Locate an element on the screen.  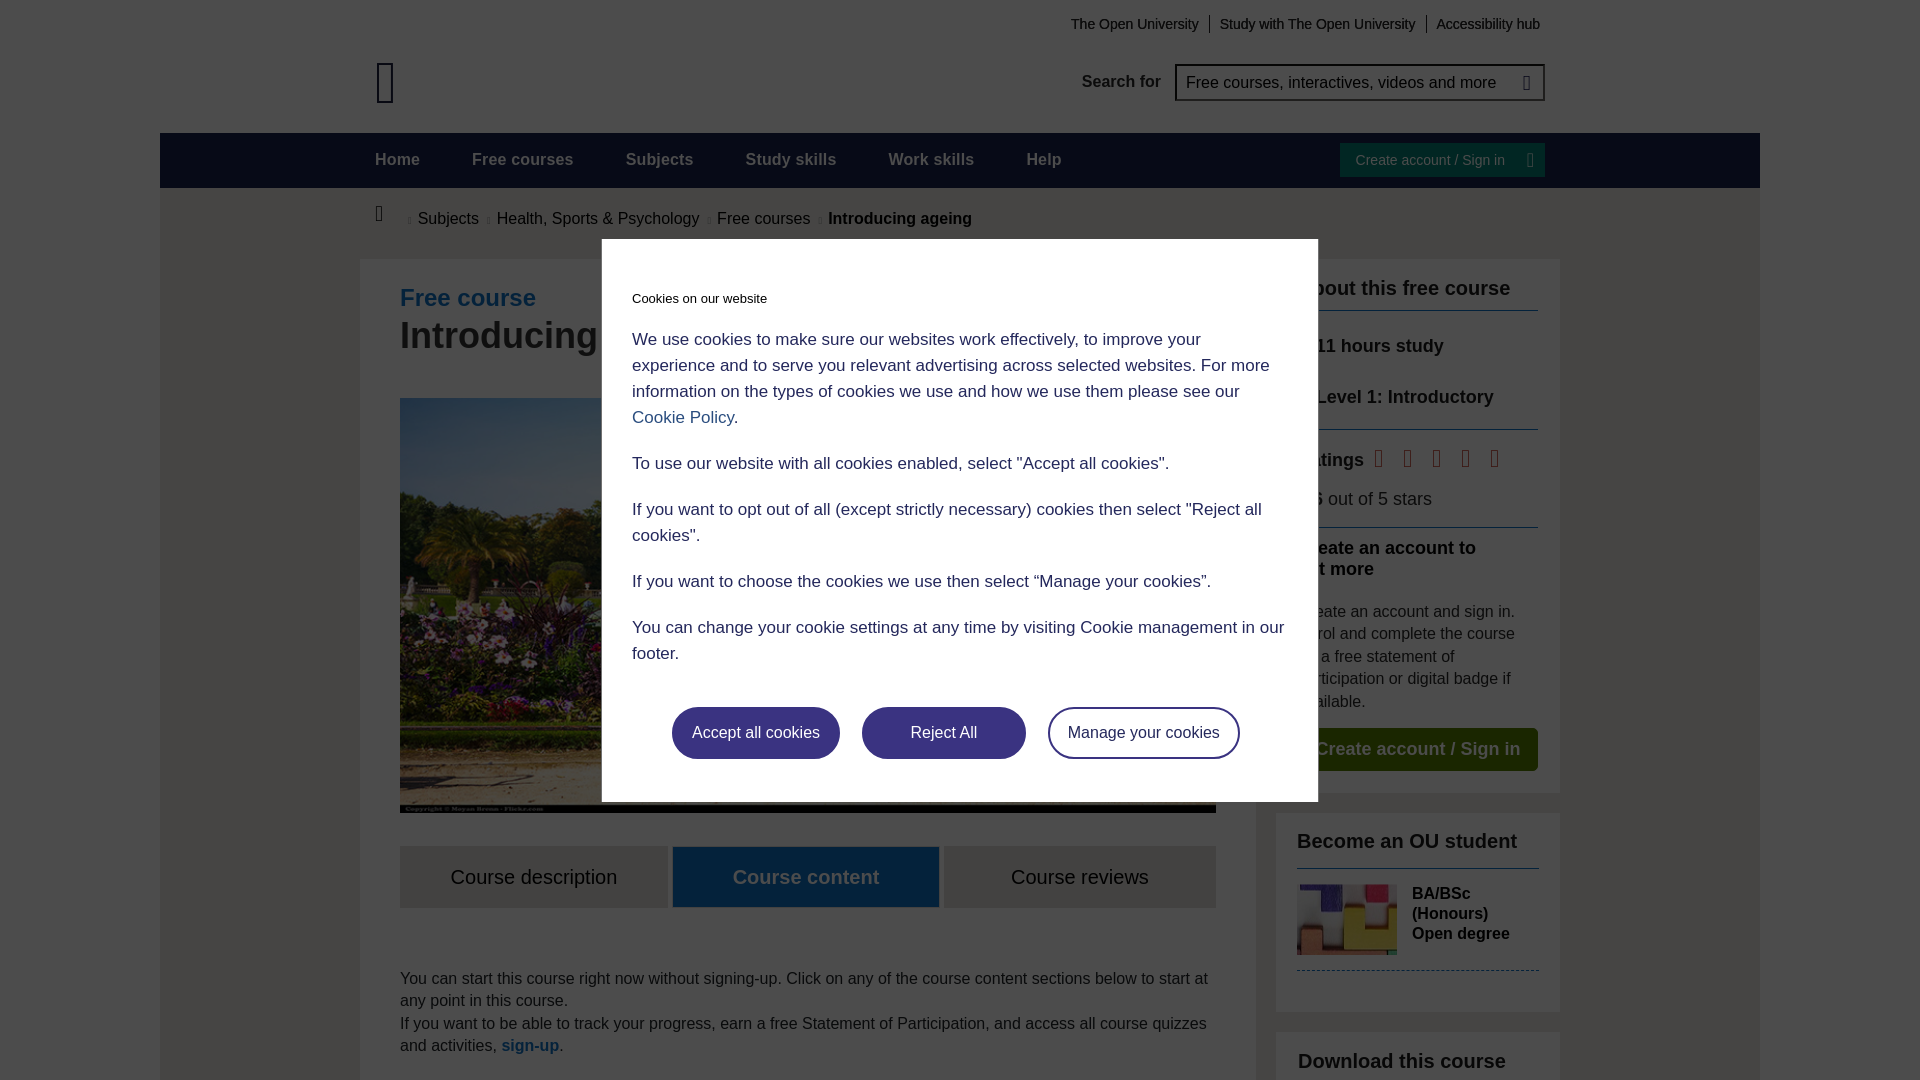
Accessibility hub is located at coordinates (1488, 23).